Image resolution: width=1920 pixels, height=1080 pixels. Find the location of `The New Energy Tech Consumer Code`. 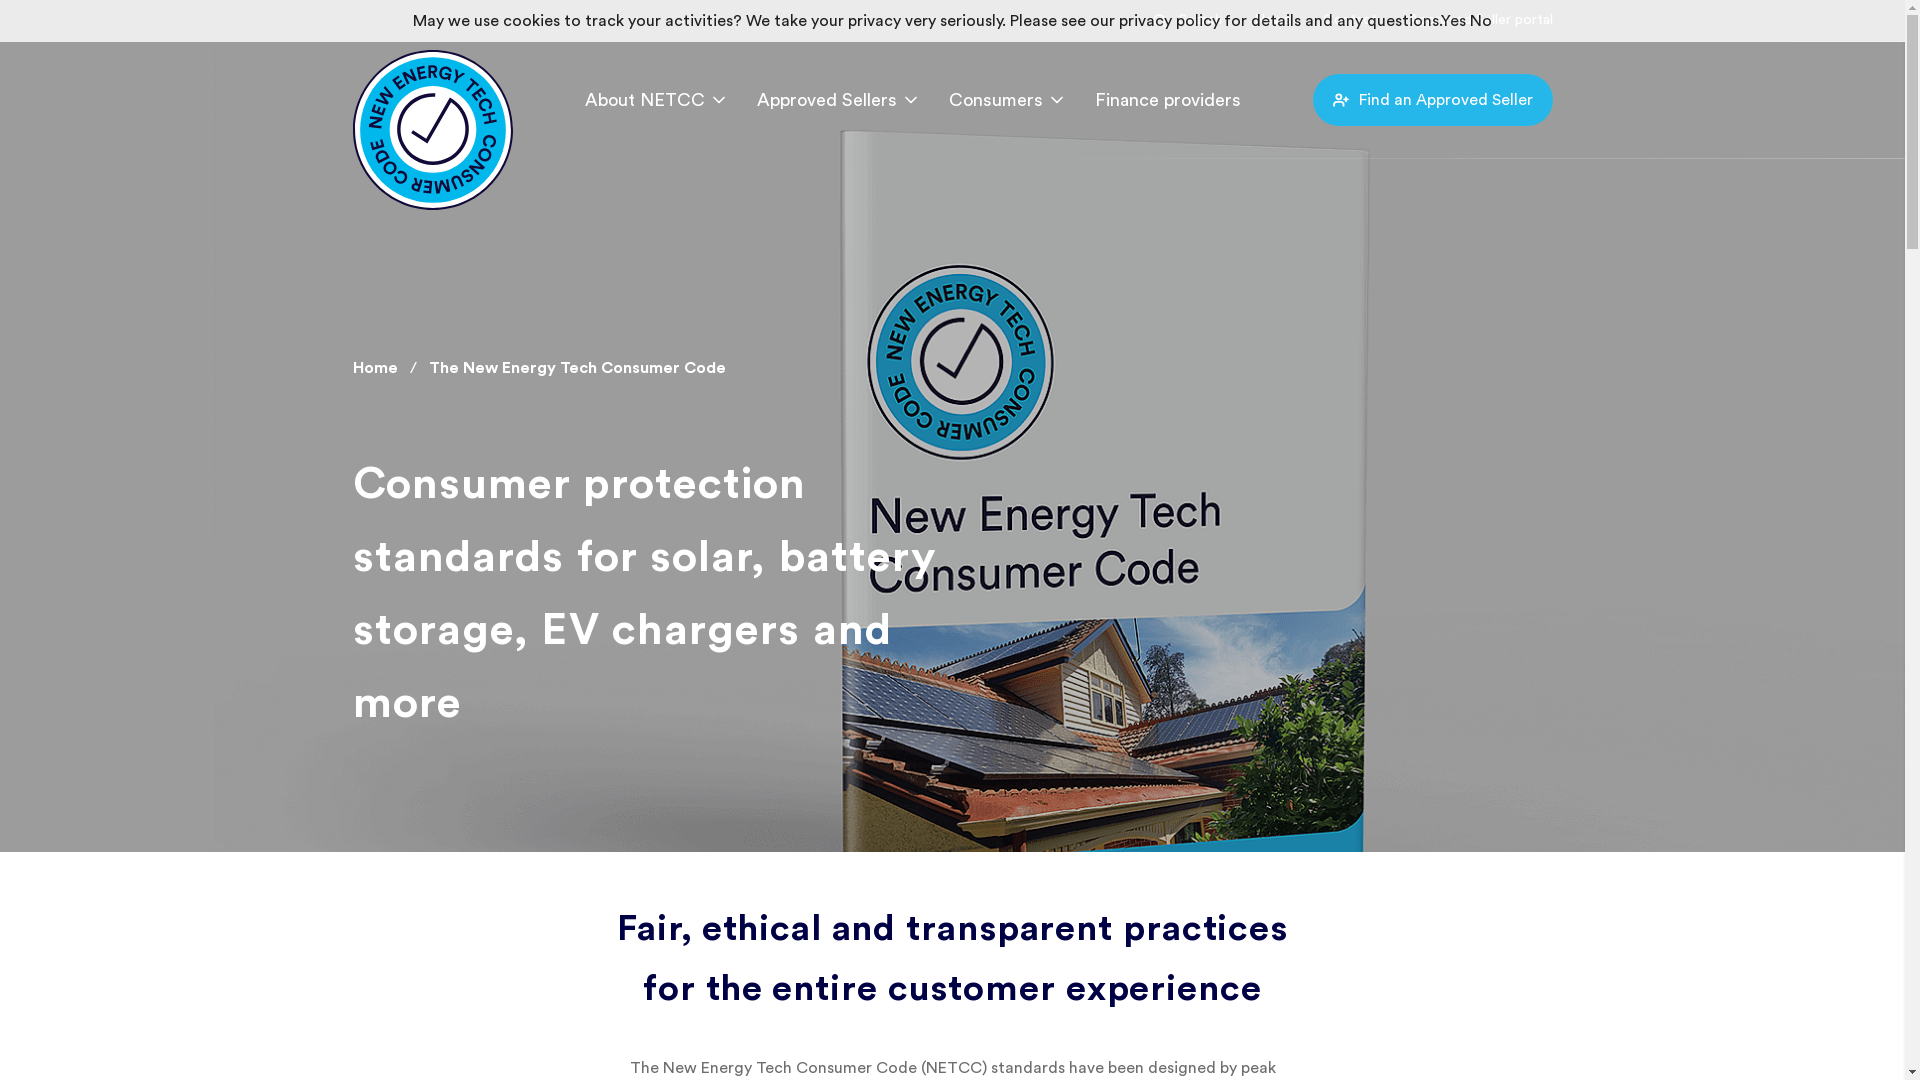

The New Energy Tech Consumer Code is located at coordinates (568, 368).